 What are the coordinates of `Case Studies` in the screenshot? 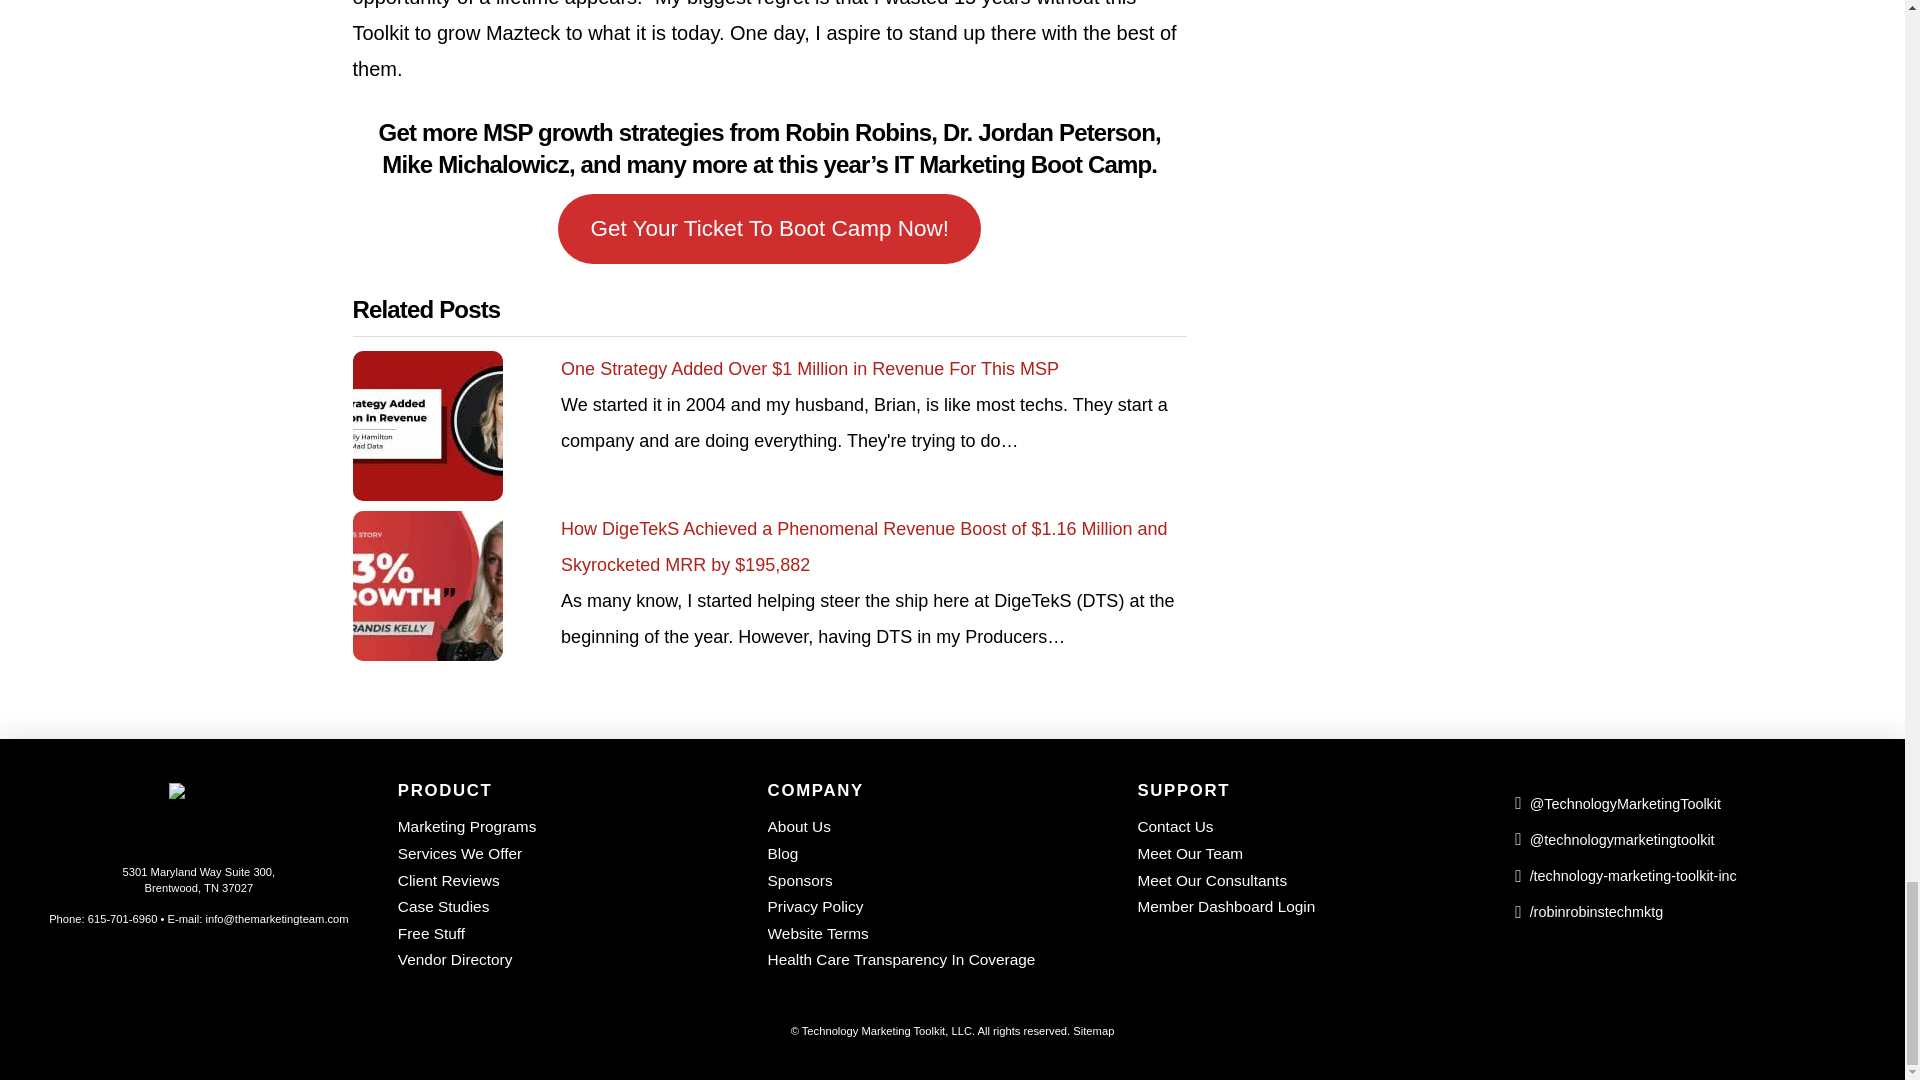 It's located at (568, 908).